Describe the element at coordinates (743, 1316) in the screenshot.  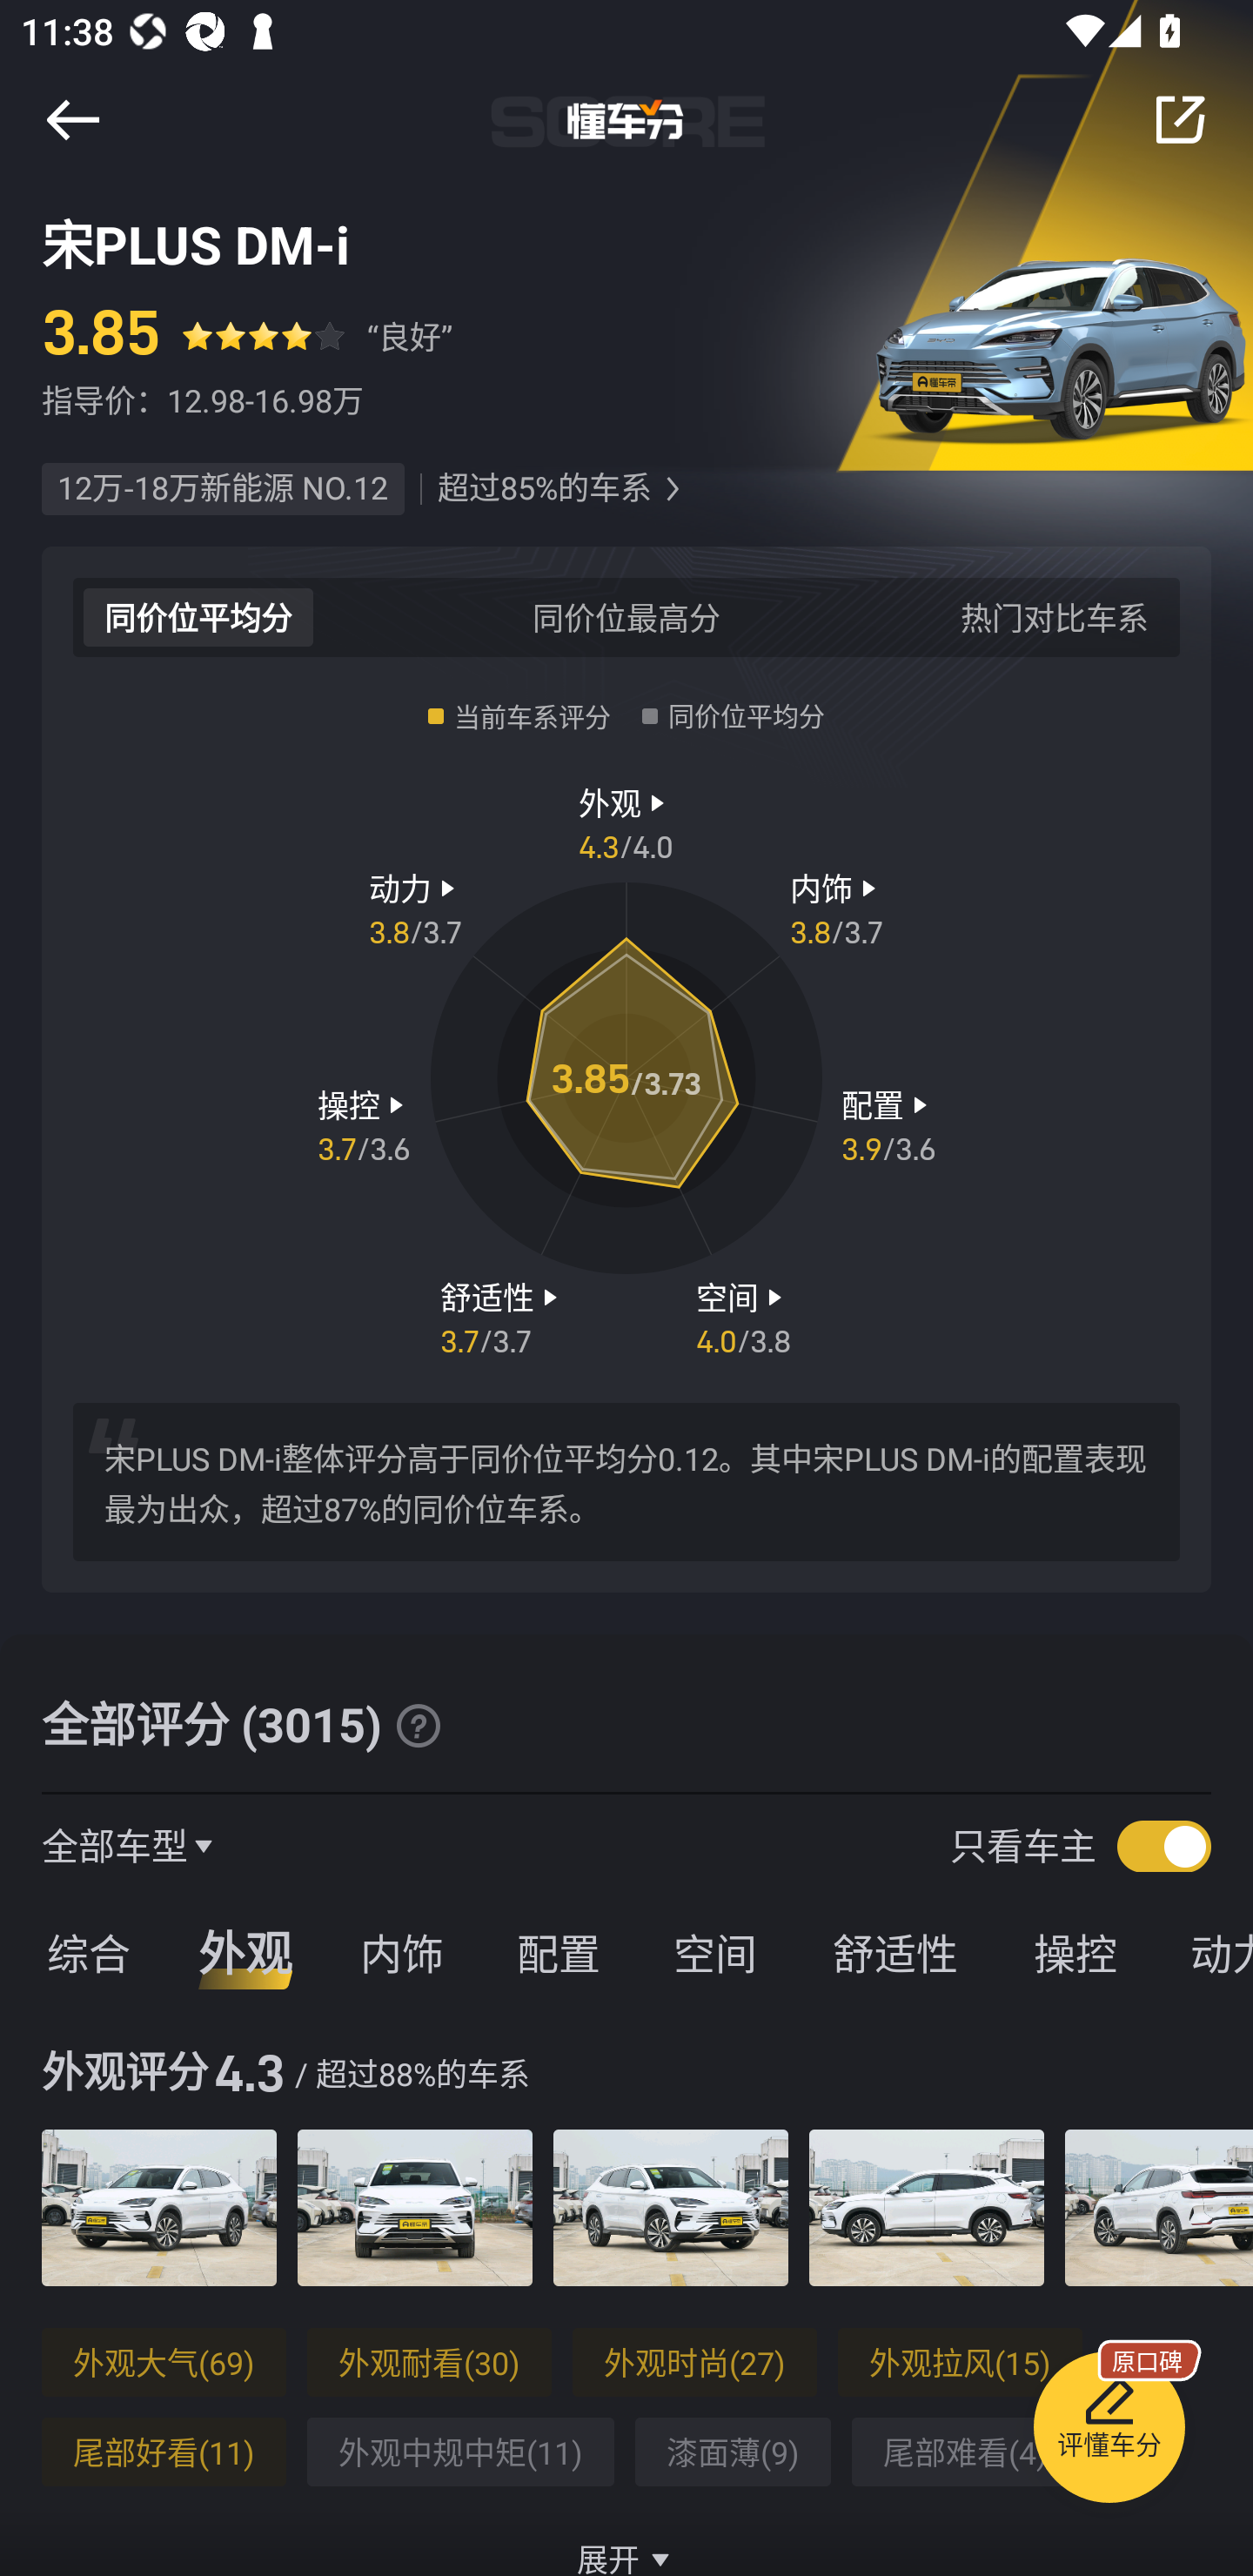
I see `空间  4.0 / 3.8` at that location.